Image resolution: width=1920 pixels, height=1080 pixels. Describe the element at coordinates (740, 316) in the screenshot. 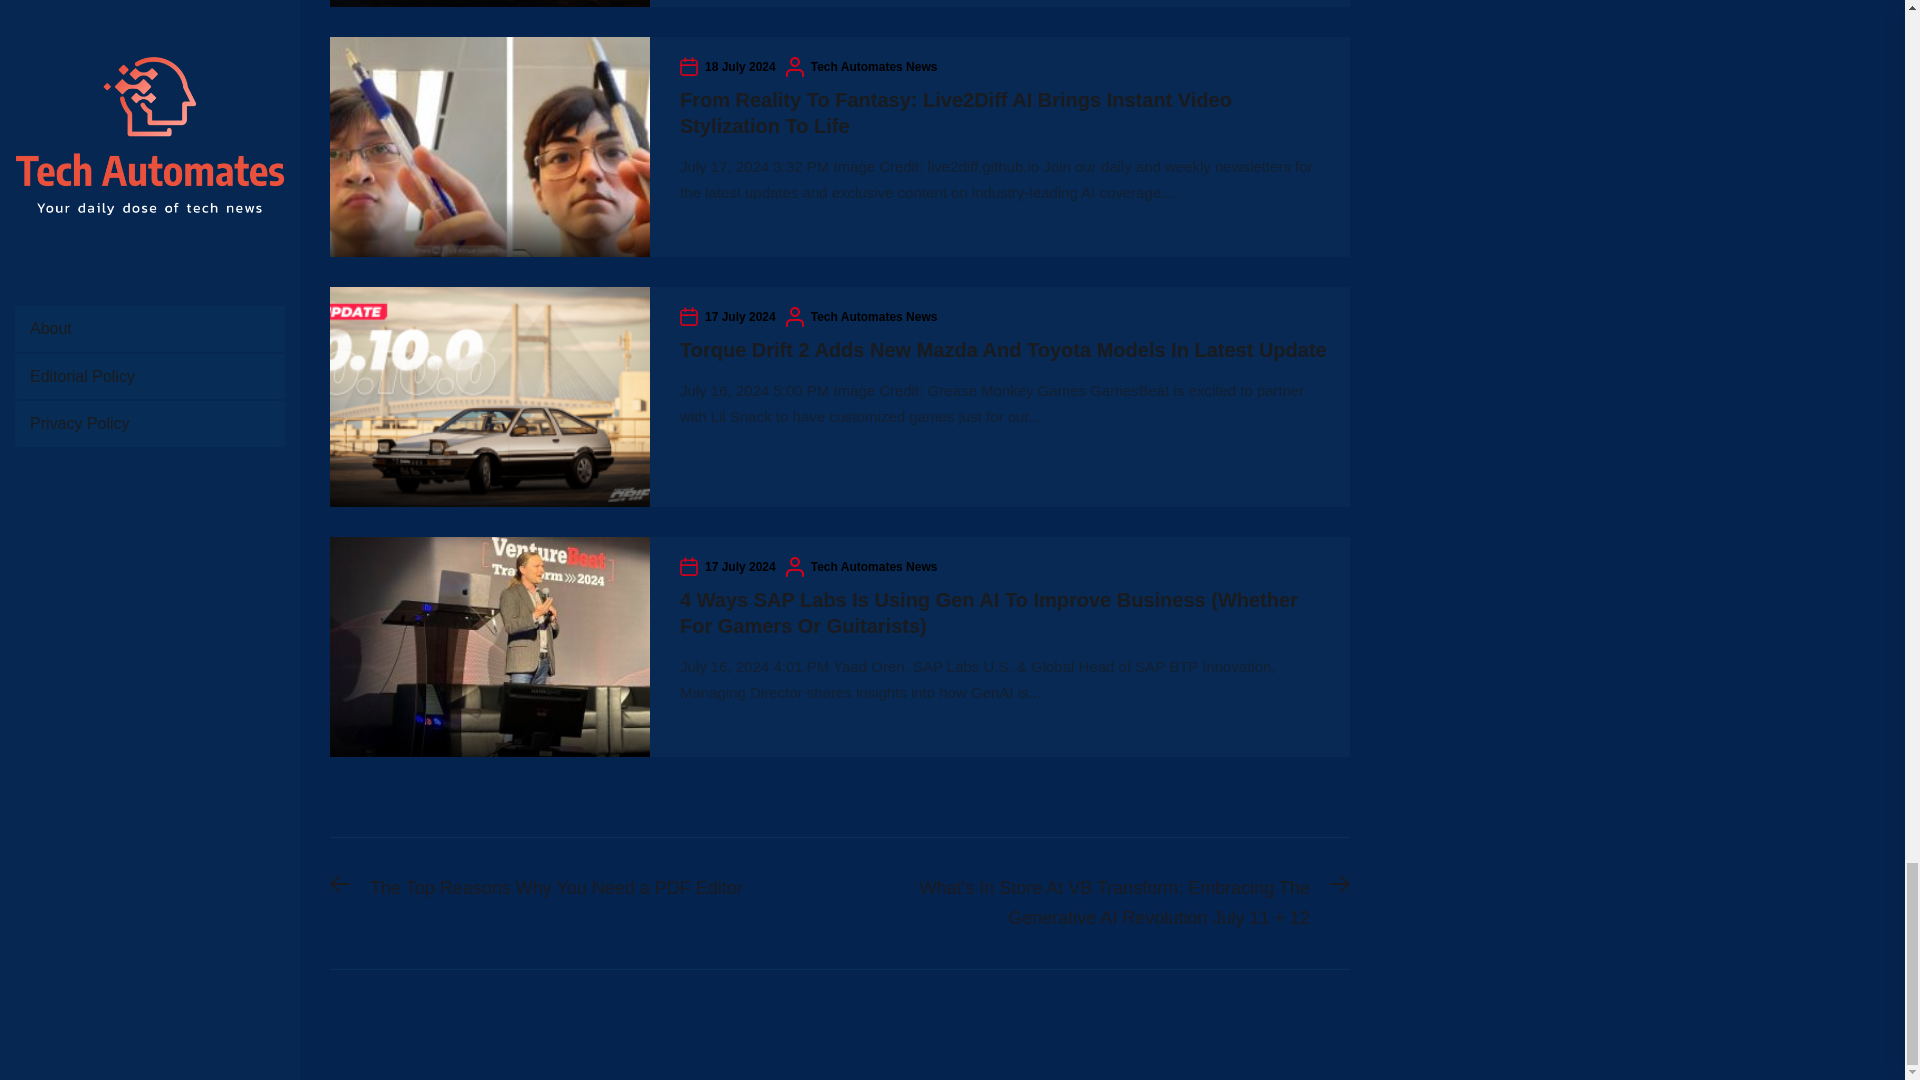

I see `18 July 2024` at that location.